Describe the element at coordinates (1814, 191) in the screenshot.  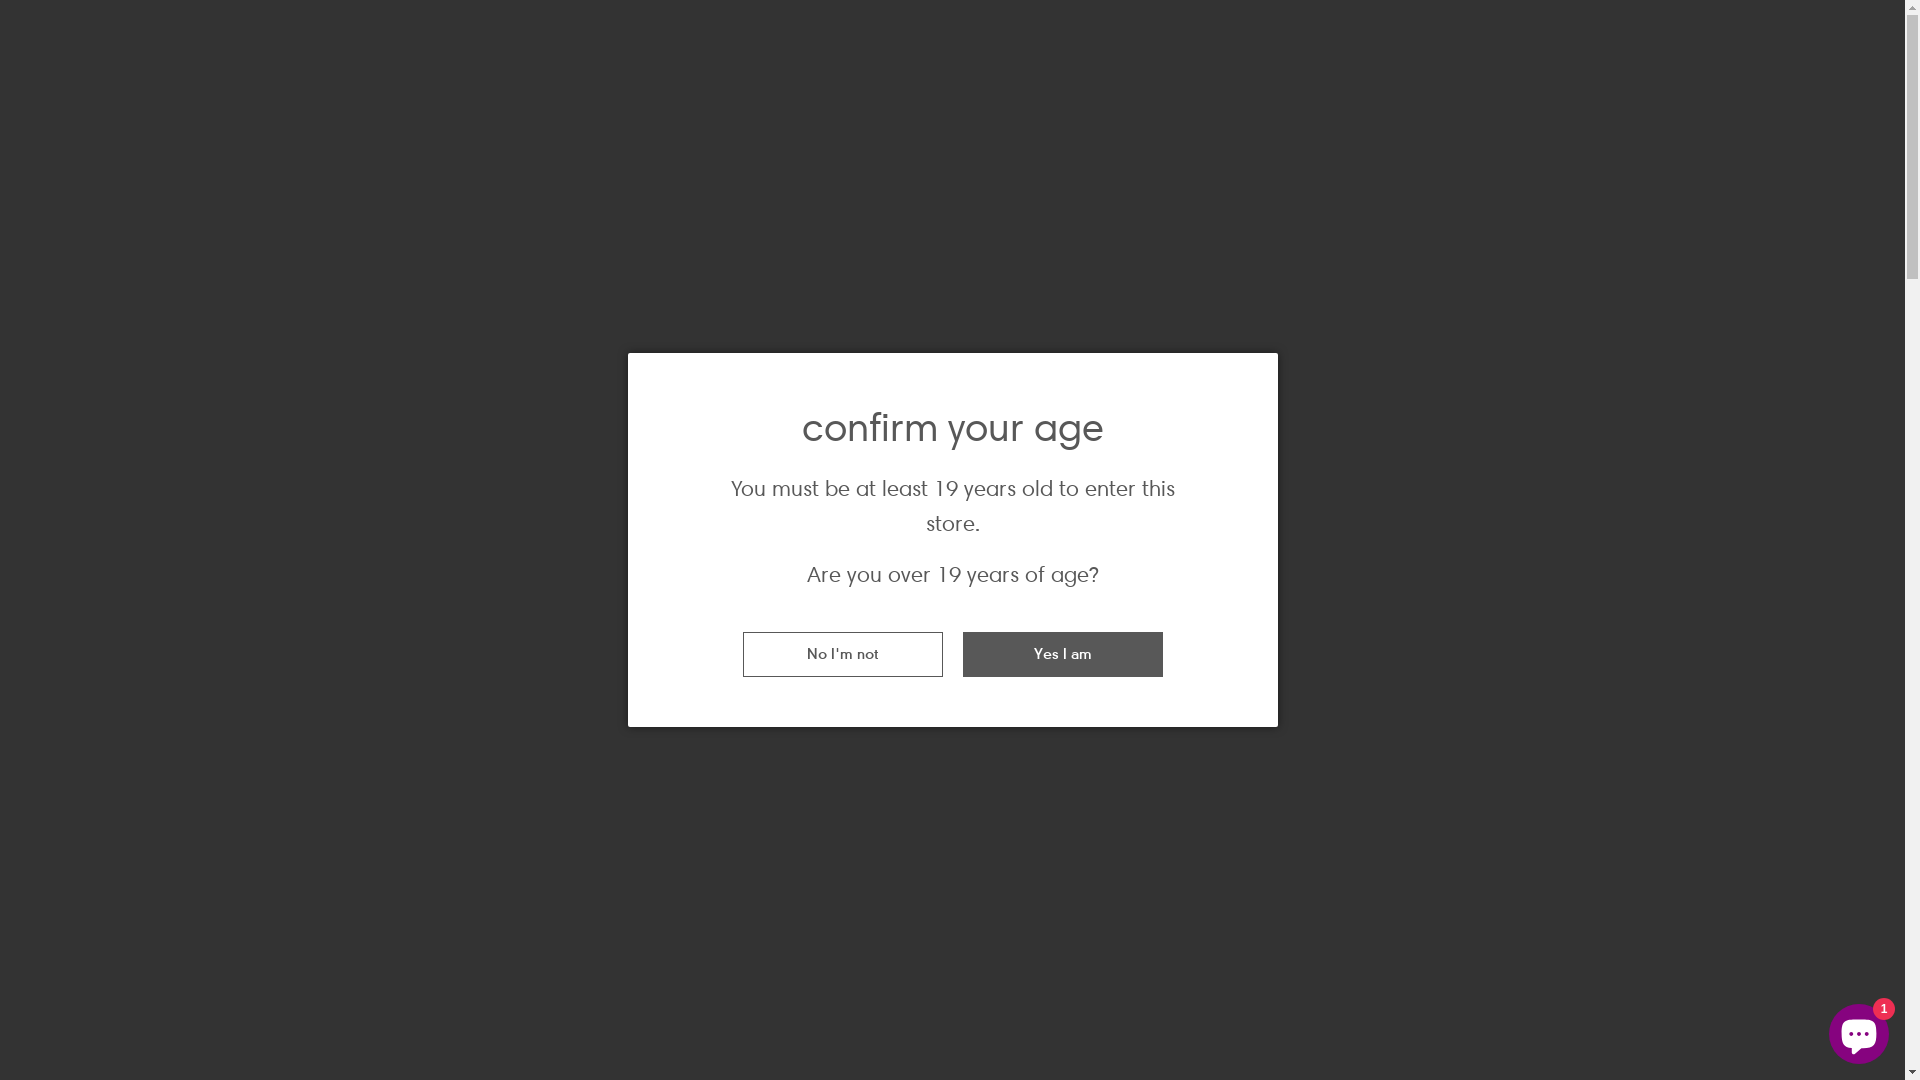
I see `Log in` at that location.